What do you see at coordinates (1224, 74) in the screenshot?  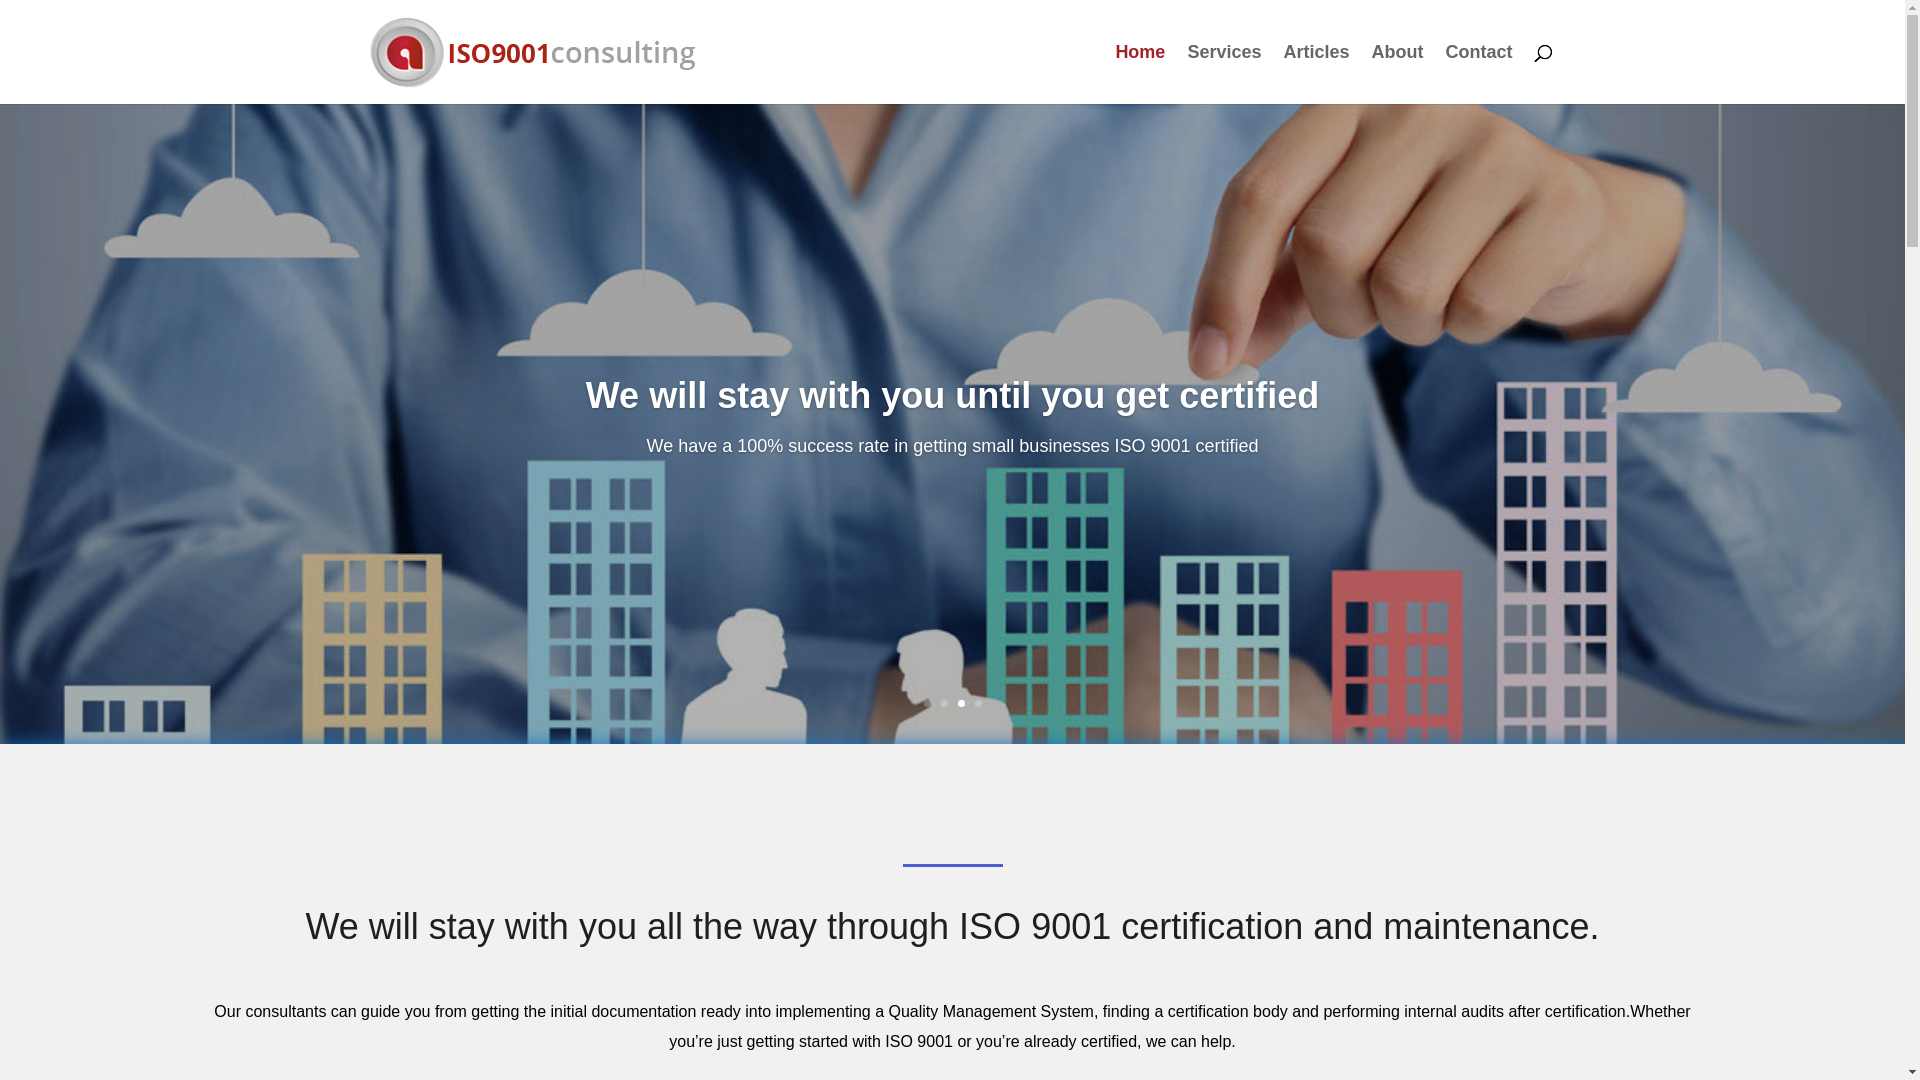 I see `Services` at bounding box center [1224, 74].